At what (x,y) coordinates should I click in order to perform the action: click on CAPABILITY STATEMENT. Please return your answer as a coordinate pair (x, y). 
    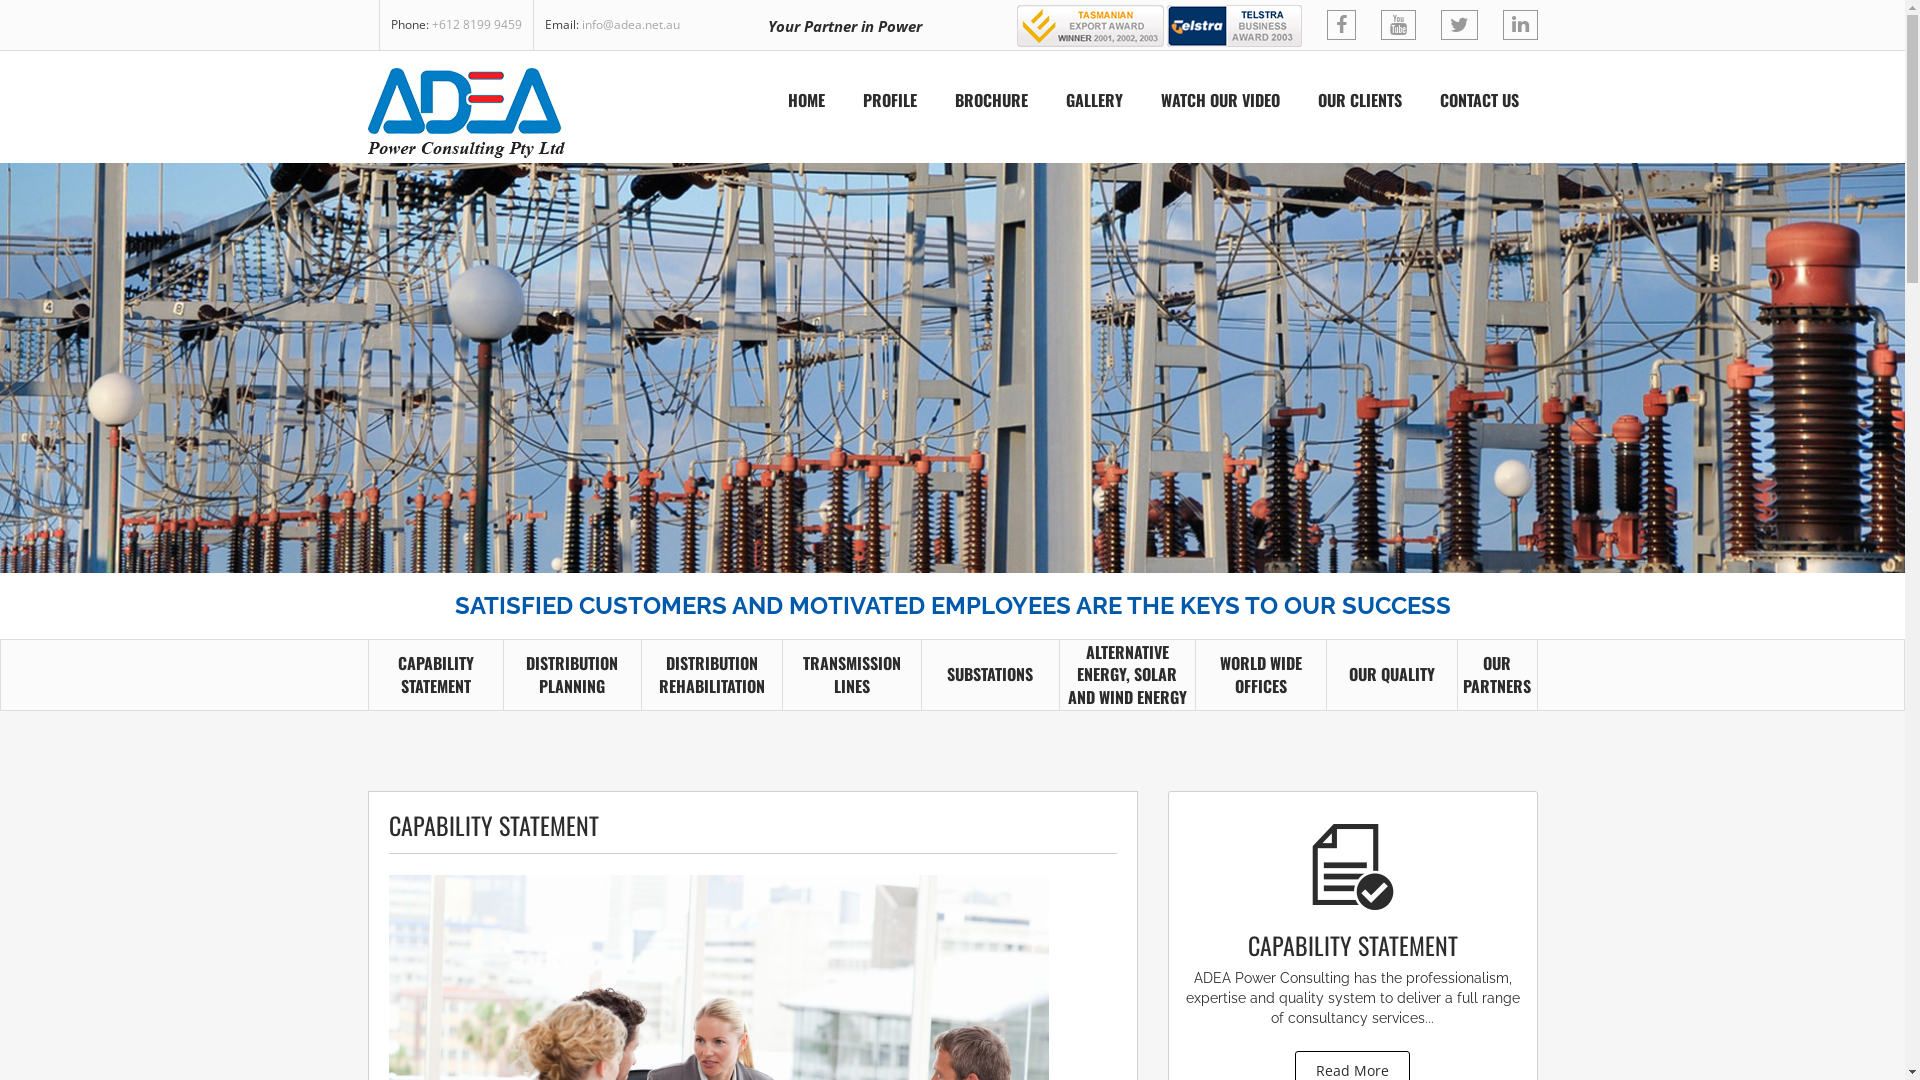
    Looking at the image, I should click on (436, 675).